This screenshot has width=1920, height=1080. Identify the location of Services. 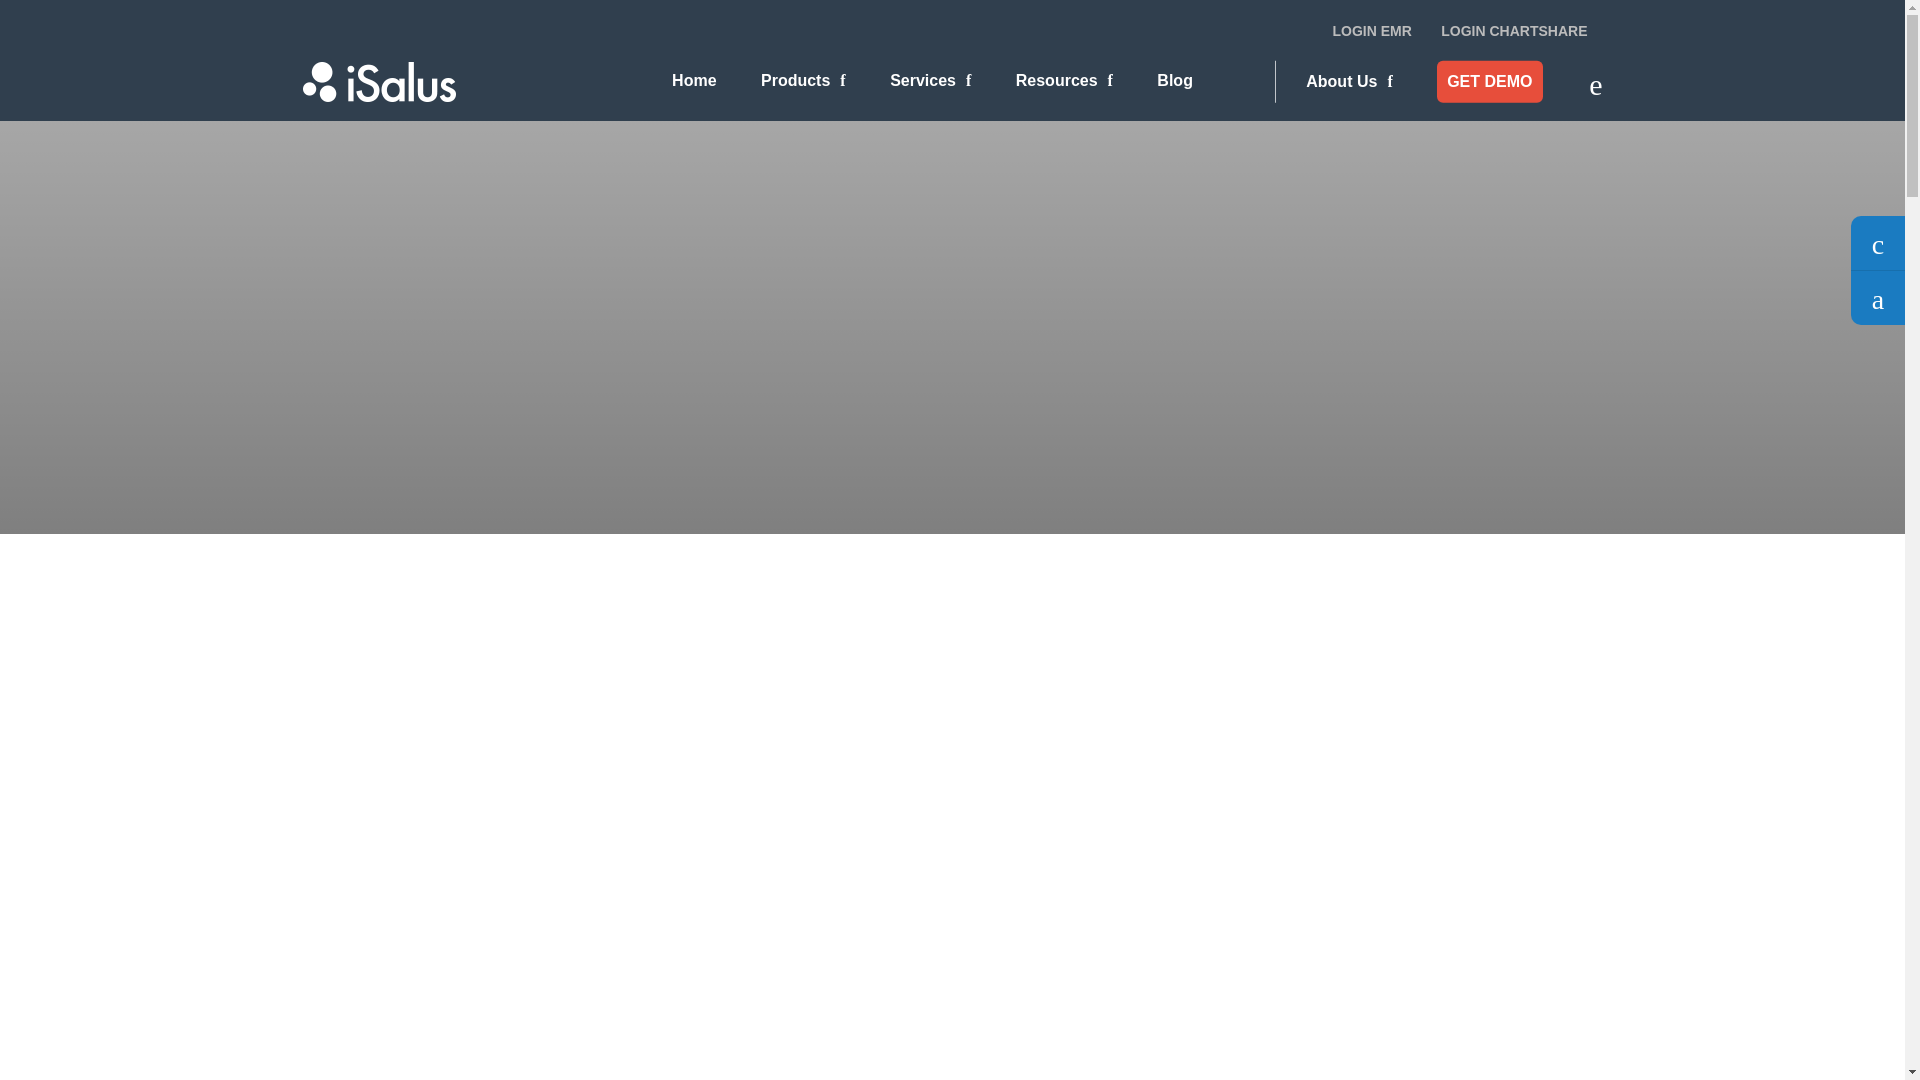
(930, 80).